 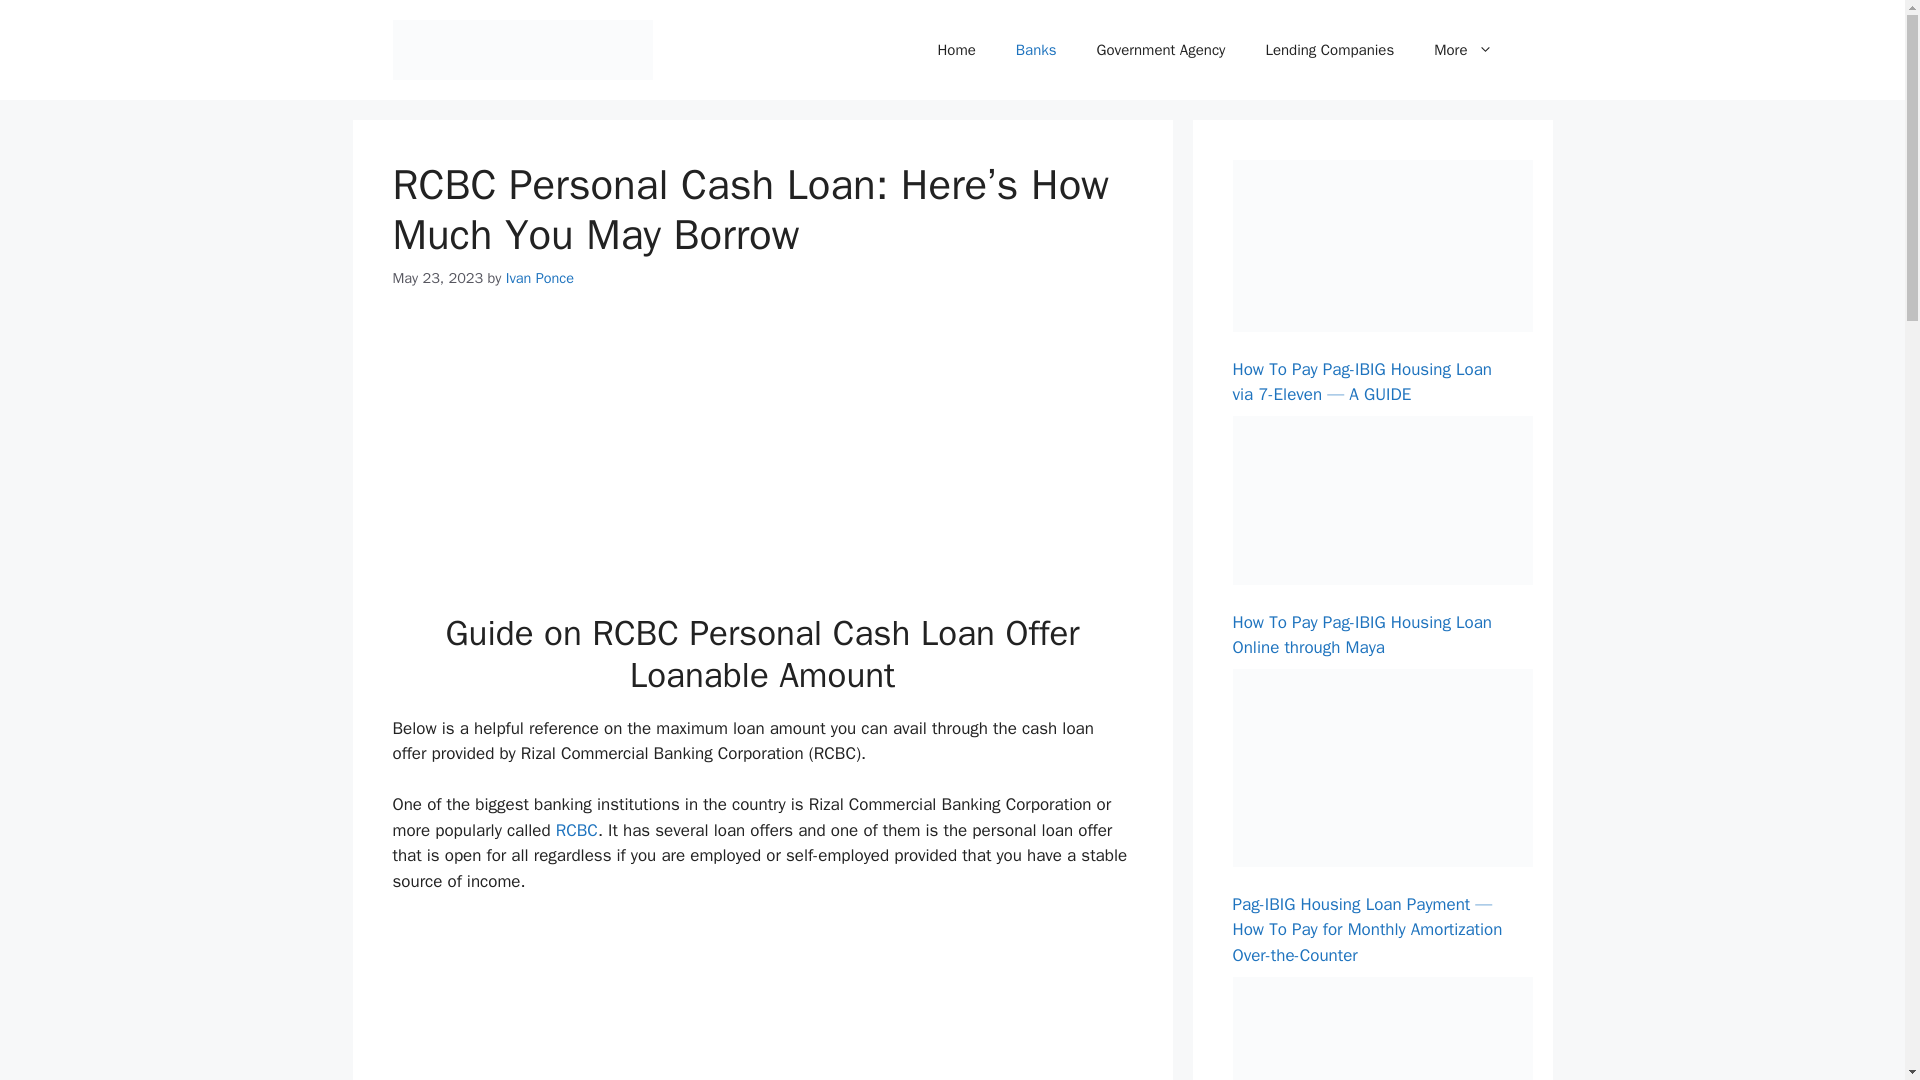 I want to click on Home, so click(x=956, y=50).